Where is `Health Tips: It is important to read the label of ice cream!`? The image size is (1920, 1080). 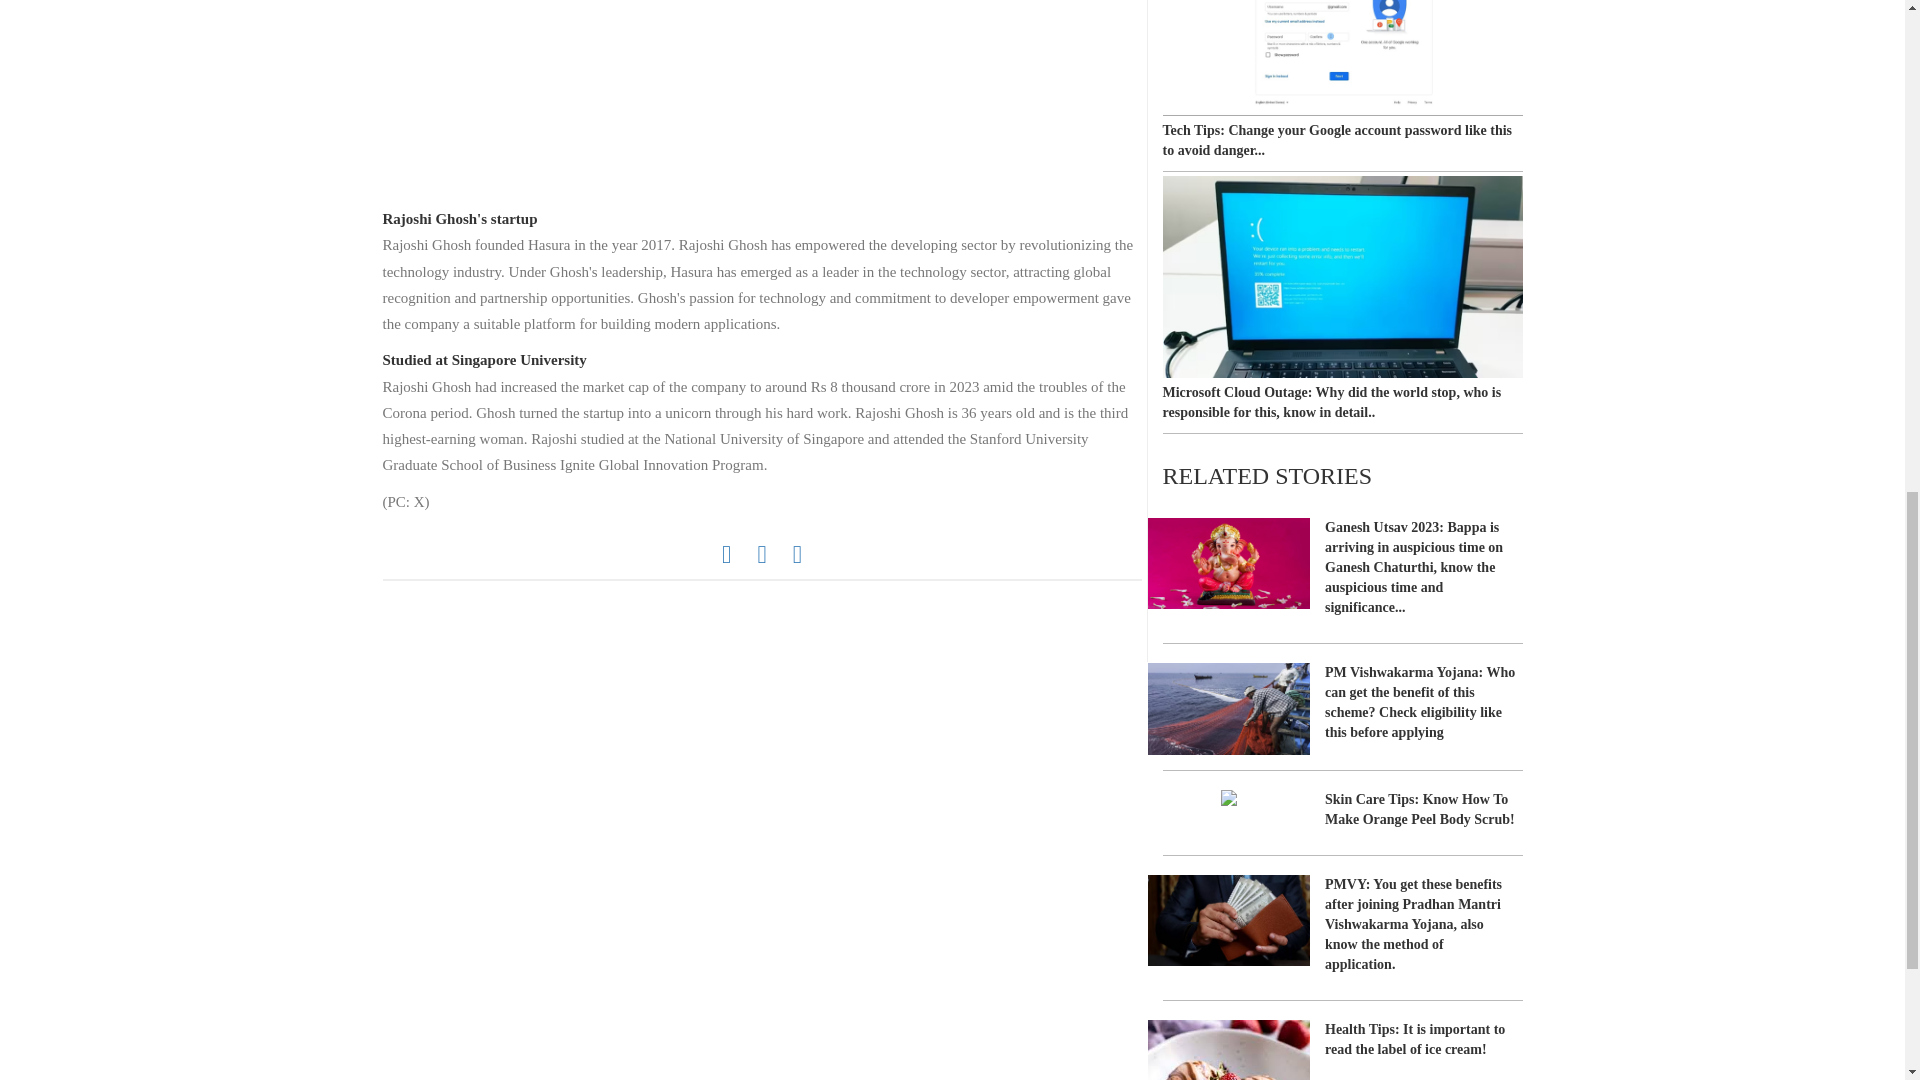
Health Tips: It is important to read the label of ice cream! is located at coordinates (1342, 1042).